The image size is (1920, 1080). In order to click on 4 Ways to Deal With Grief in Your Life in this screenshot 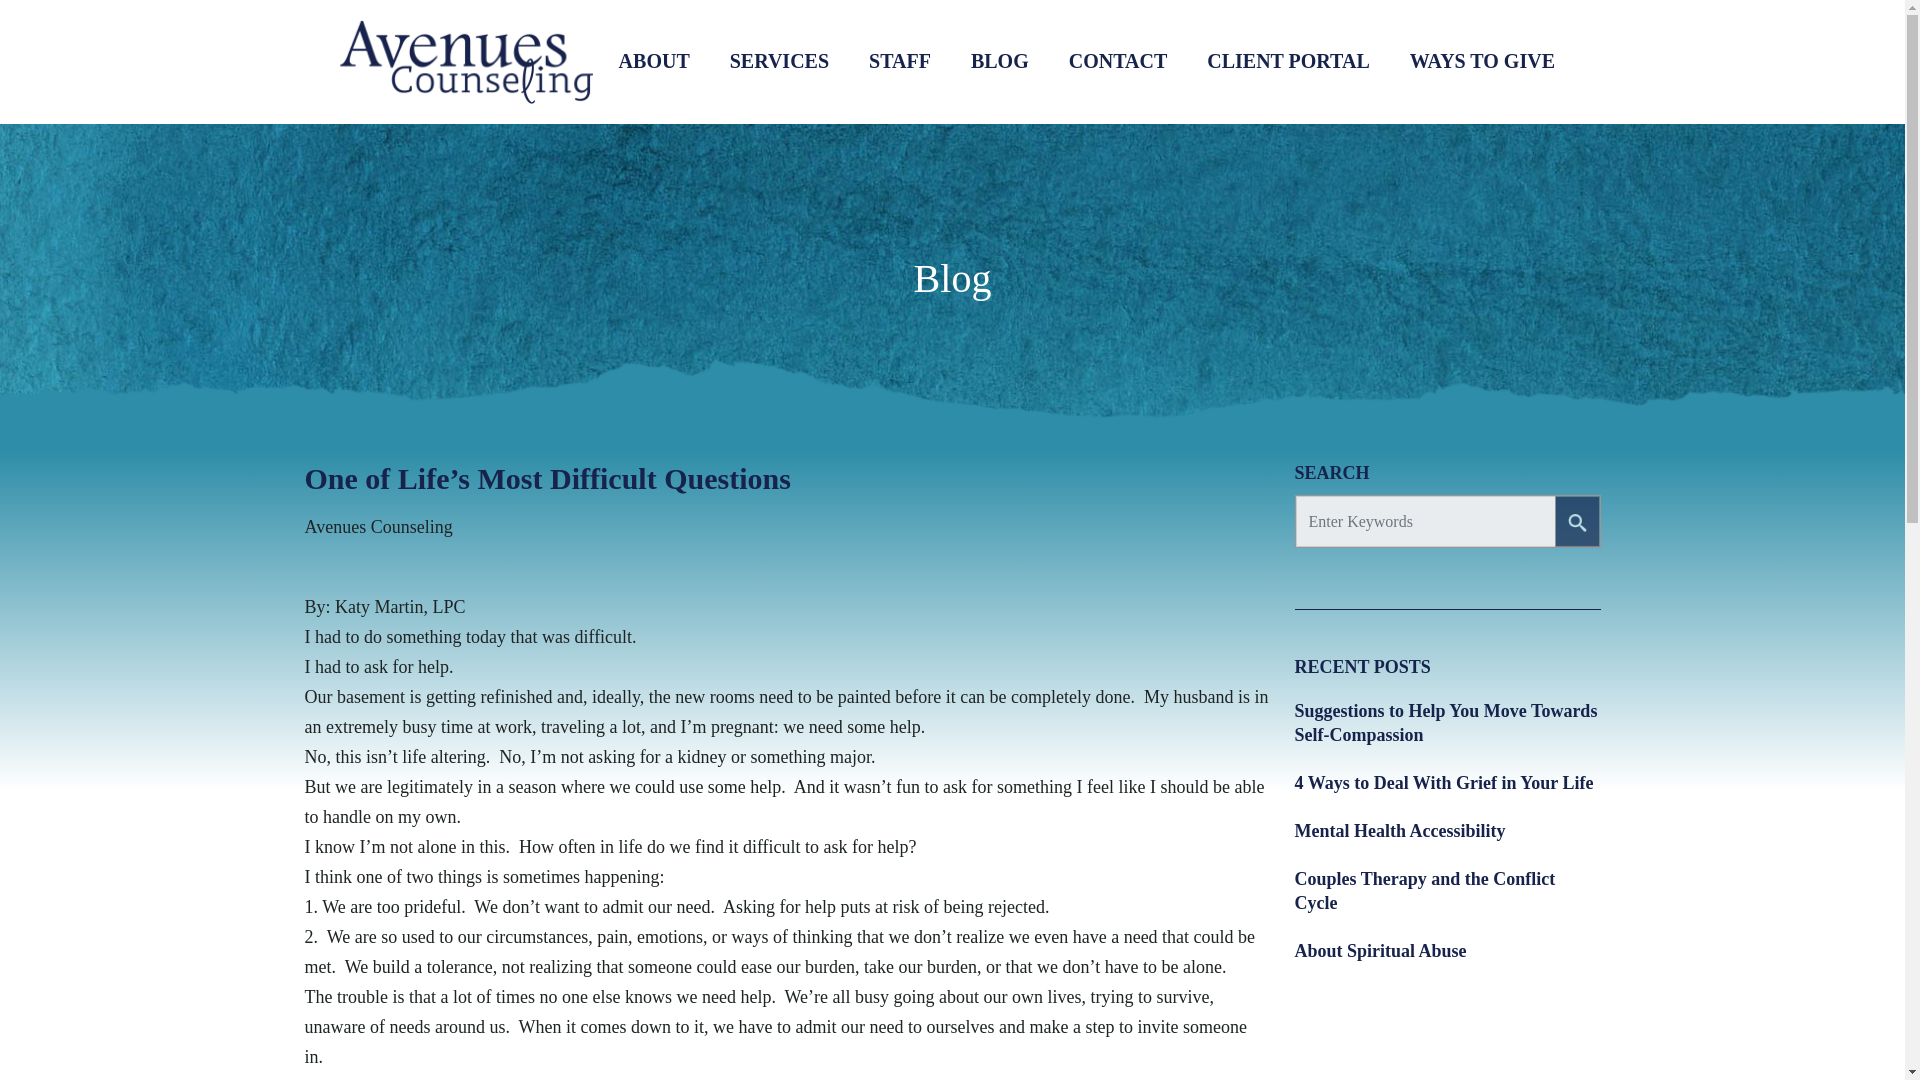, I will do `click(1444, 782)`.